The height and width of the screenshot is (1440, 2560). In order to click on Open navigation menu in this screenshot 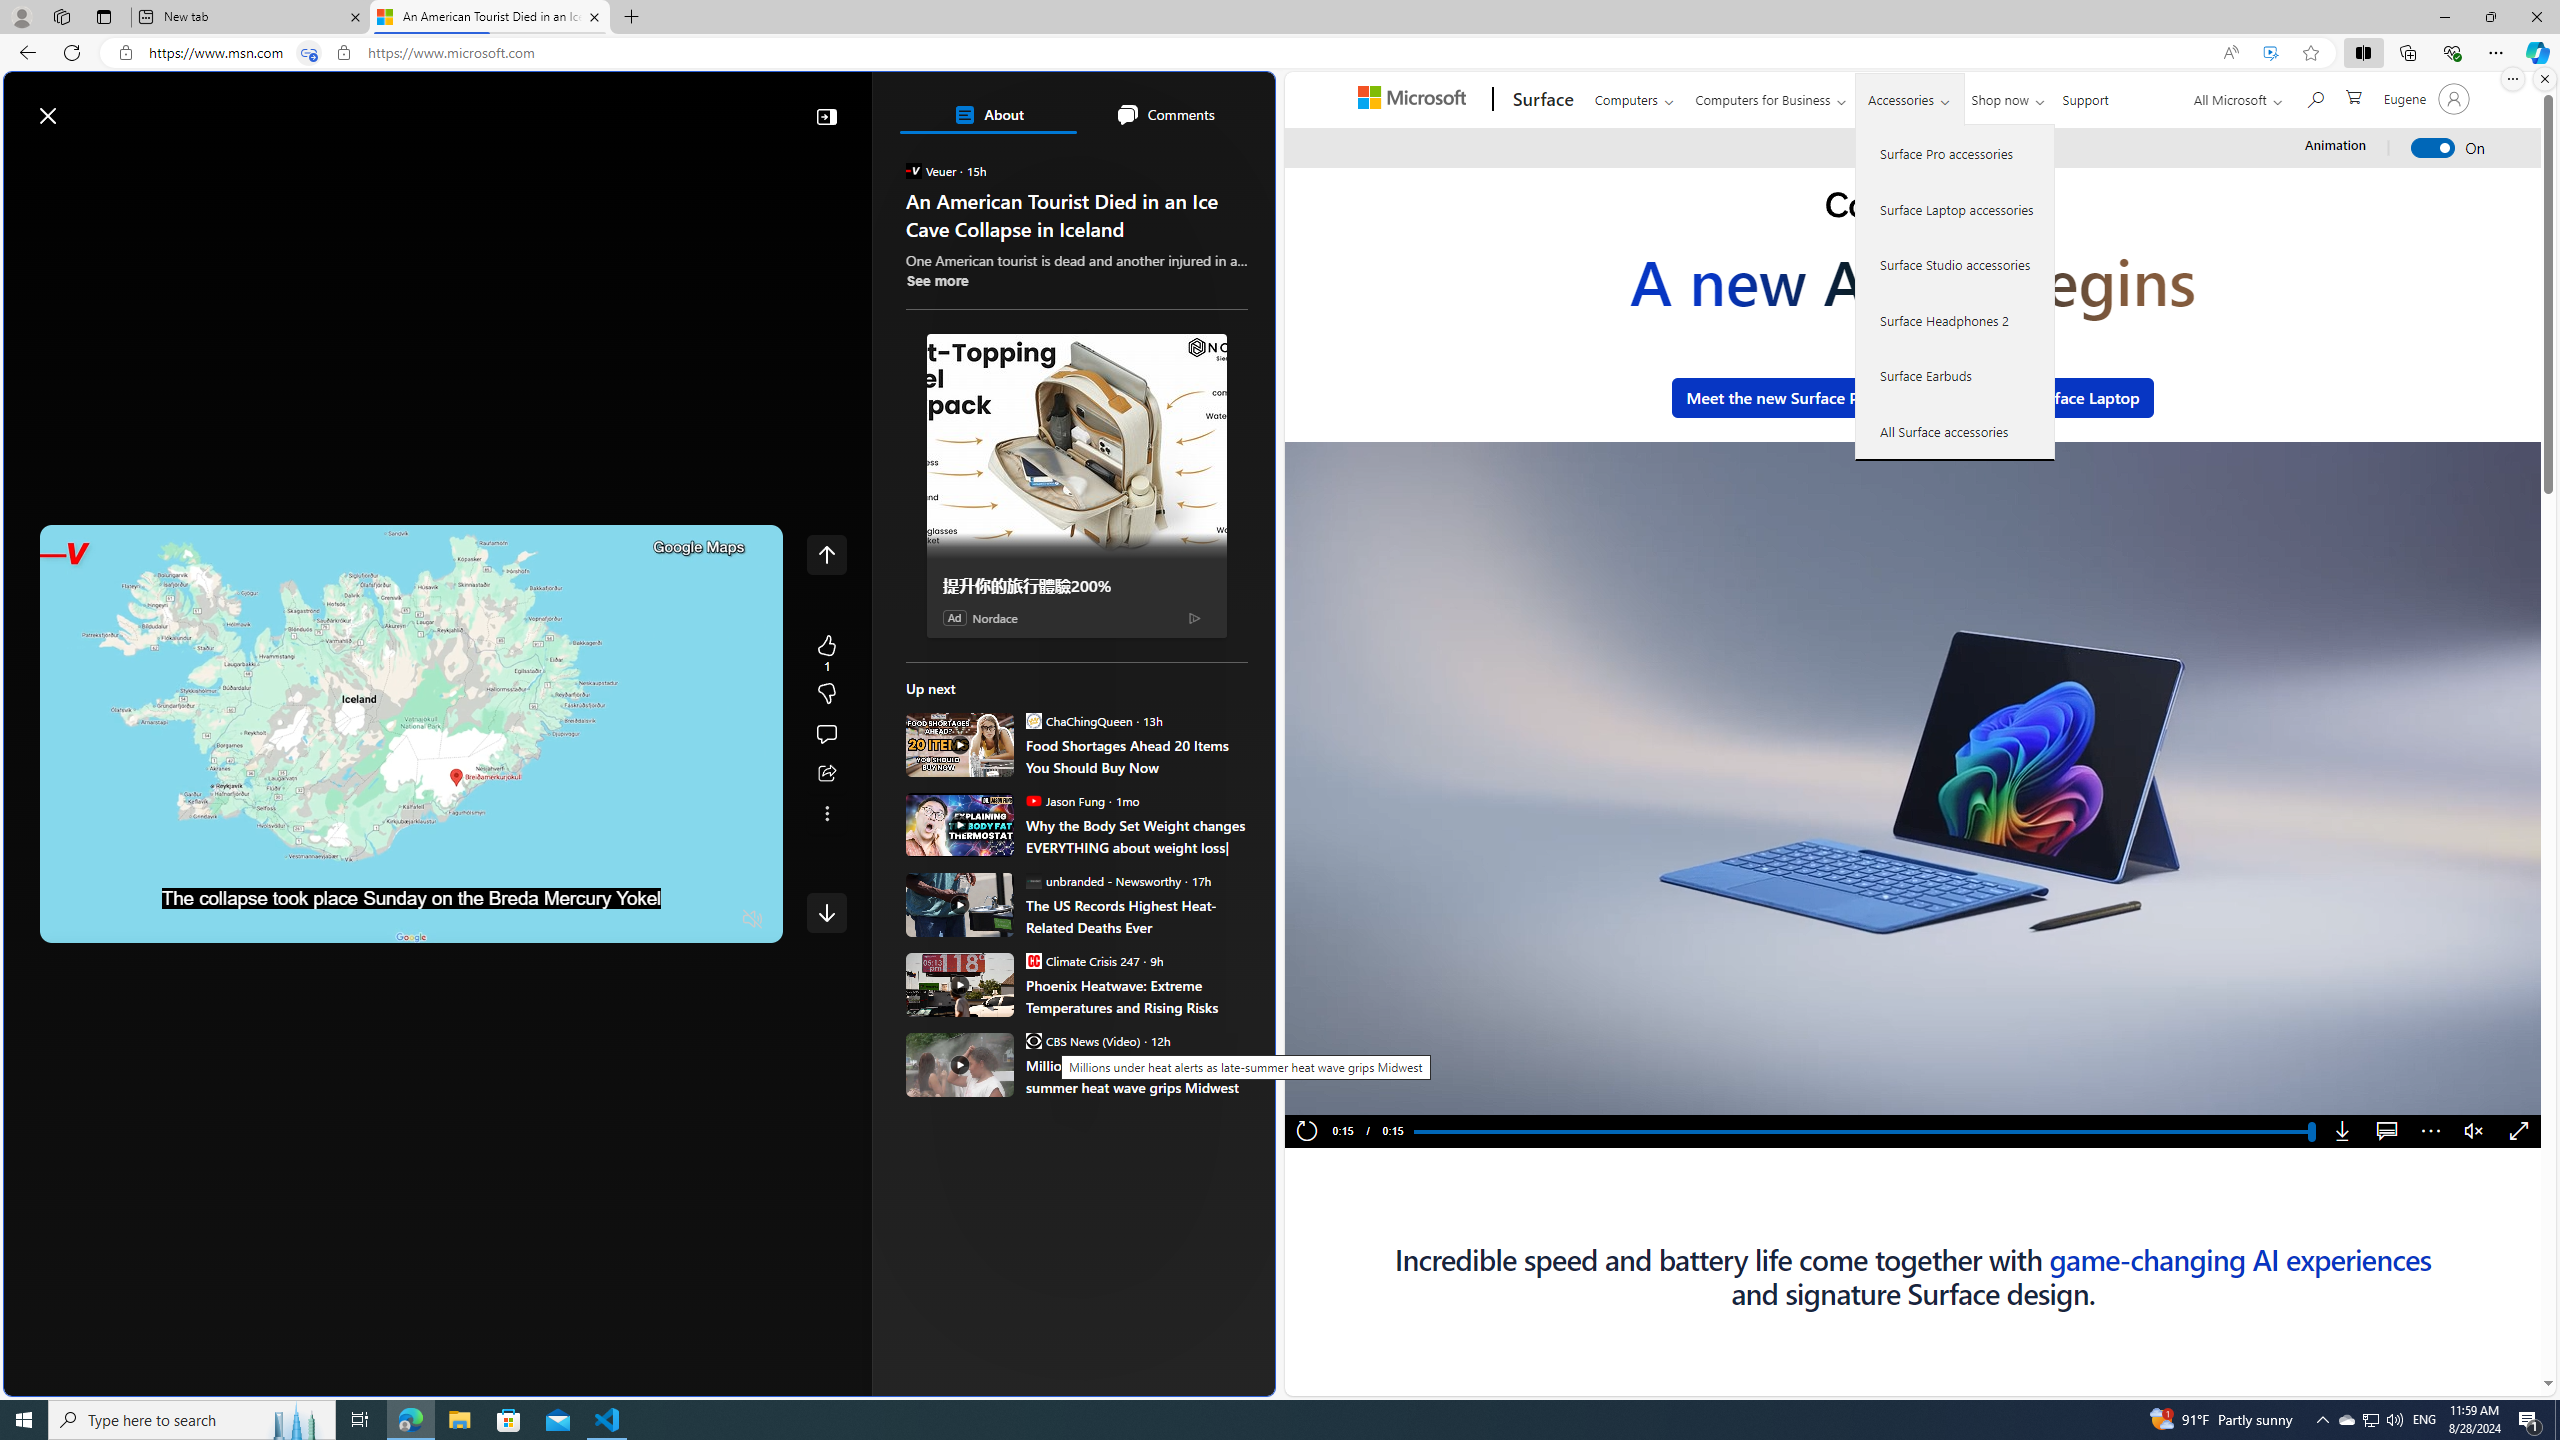, I will do `click(29, 162)`.